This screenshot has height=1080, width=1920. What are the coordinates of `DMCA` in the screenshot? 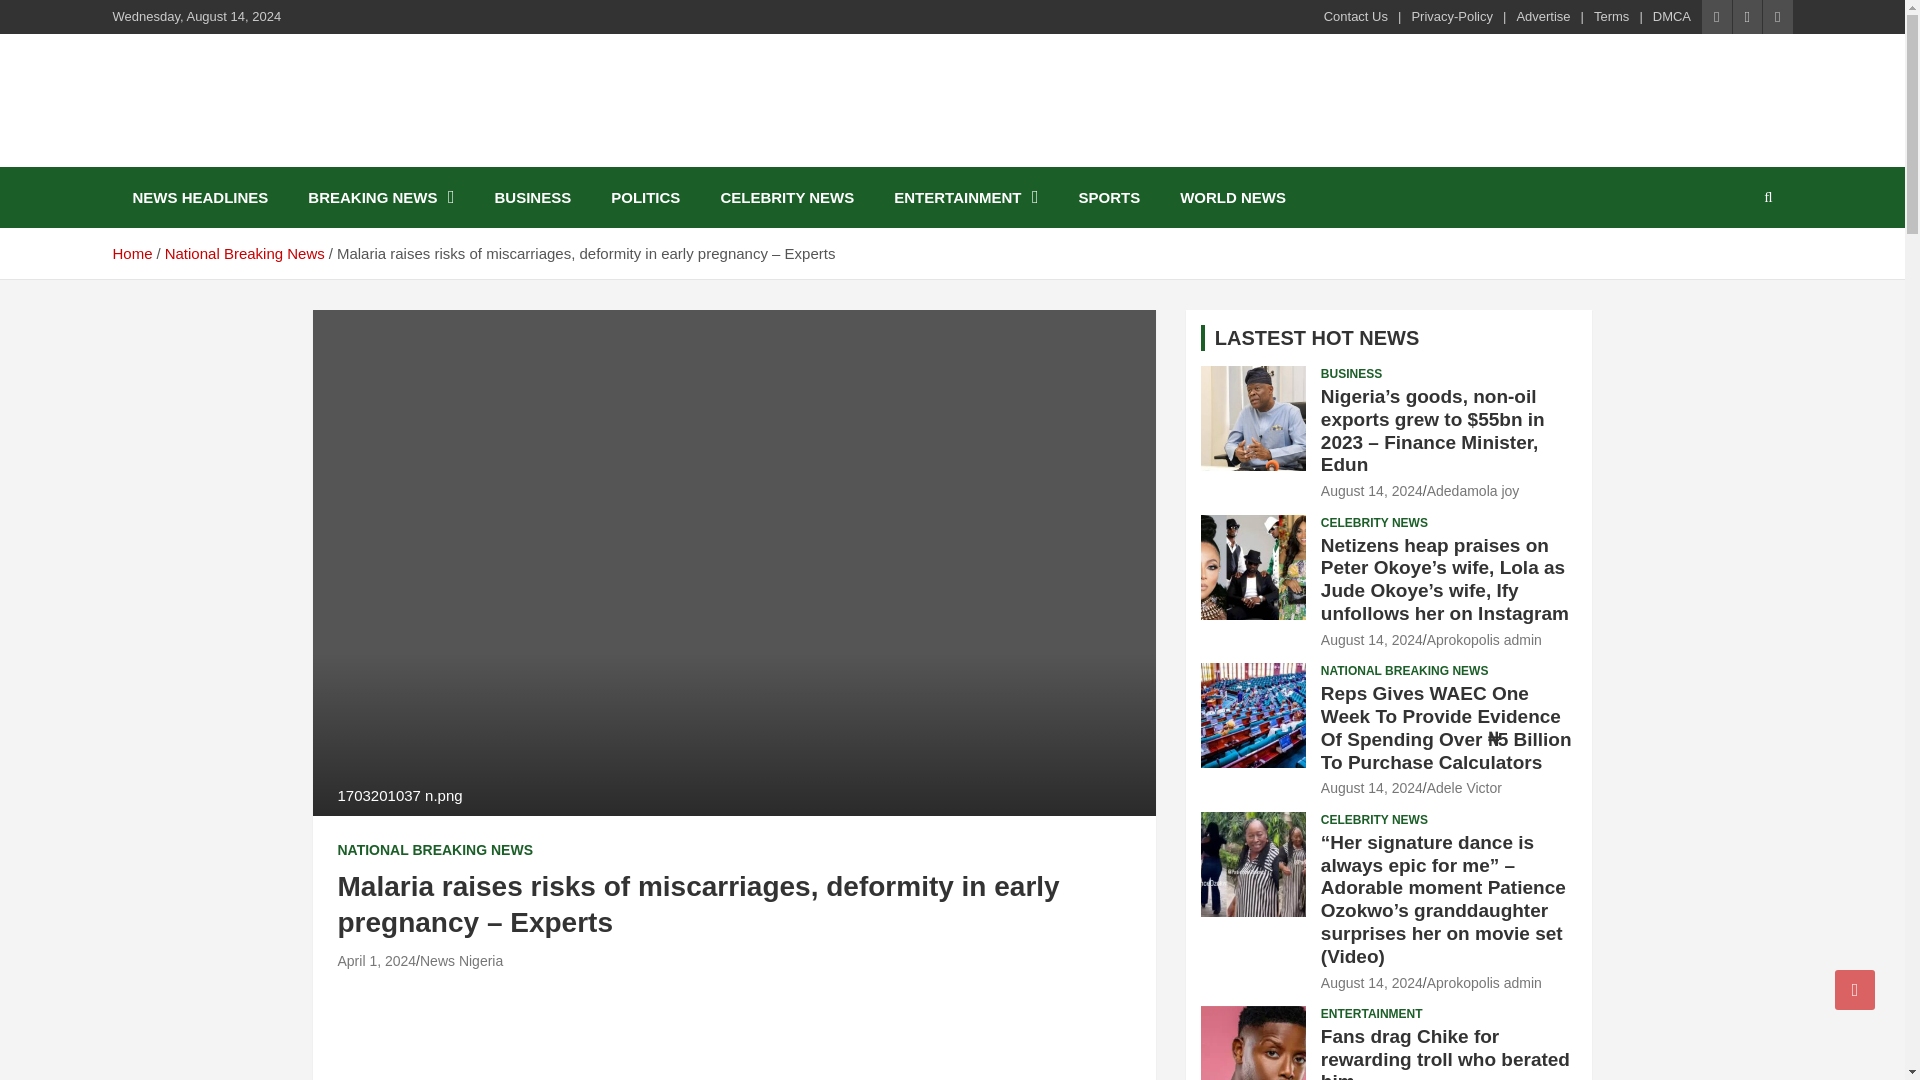 It's located at (1672, 16).